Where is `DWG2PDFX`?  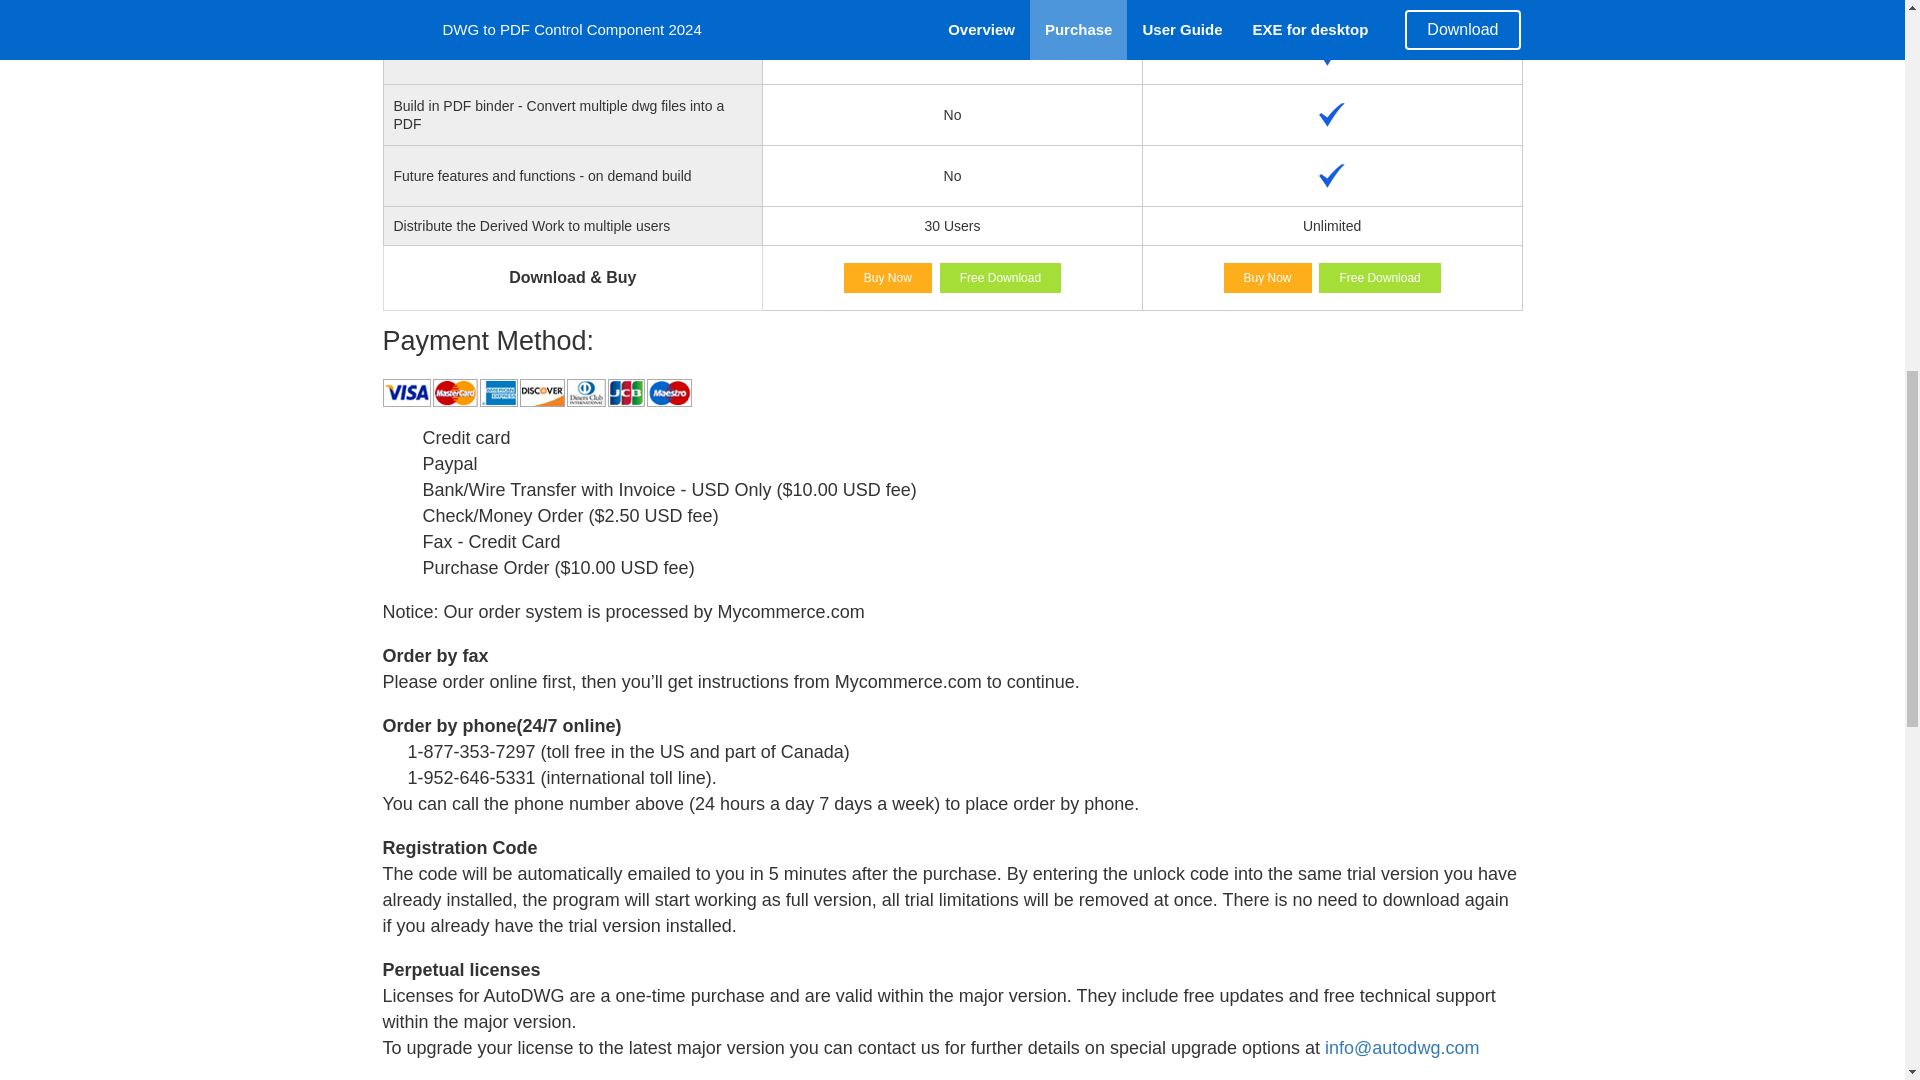 DWG2PDFX is located at coordinates (888, 278).